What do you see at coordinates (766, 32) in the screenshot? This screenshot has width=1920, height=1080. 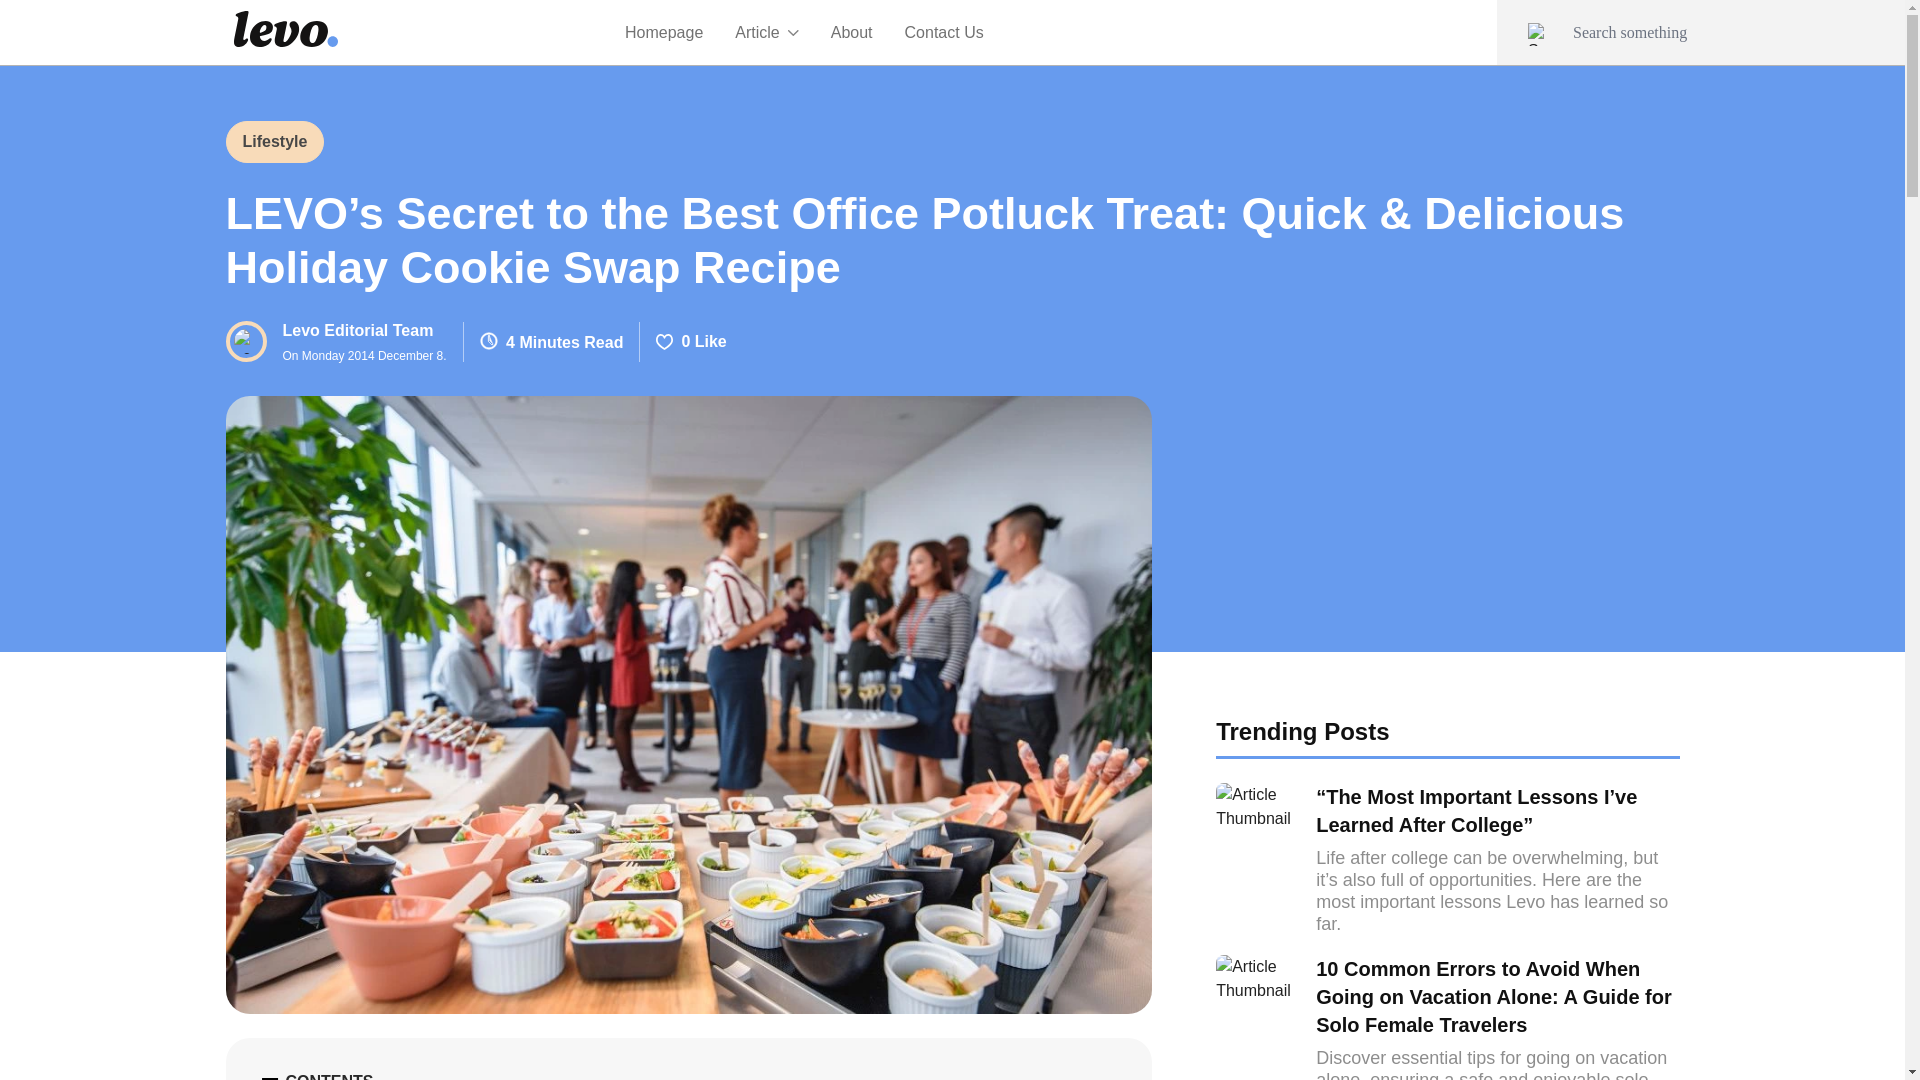 I see `Article` at bounding box center [766, 32].